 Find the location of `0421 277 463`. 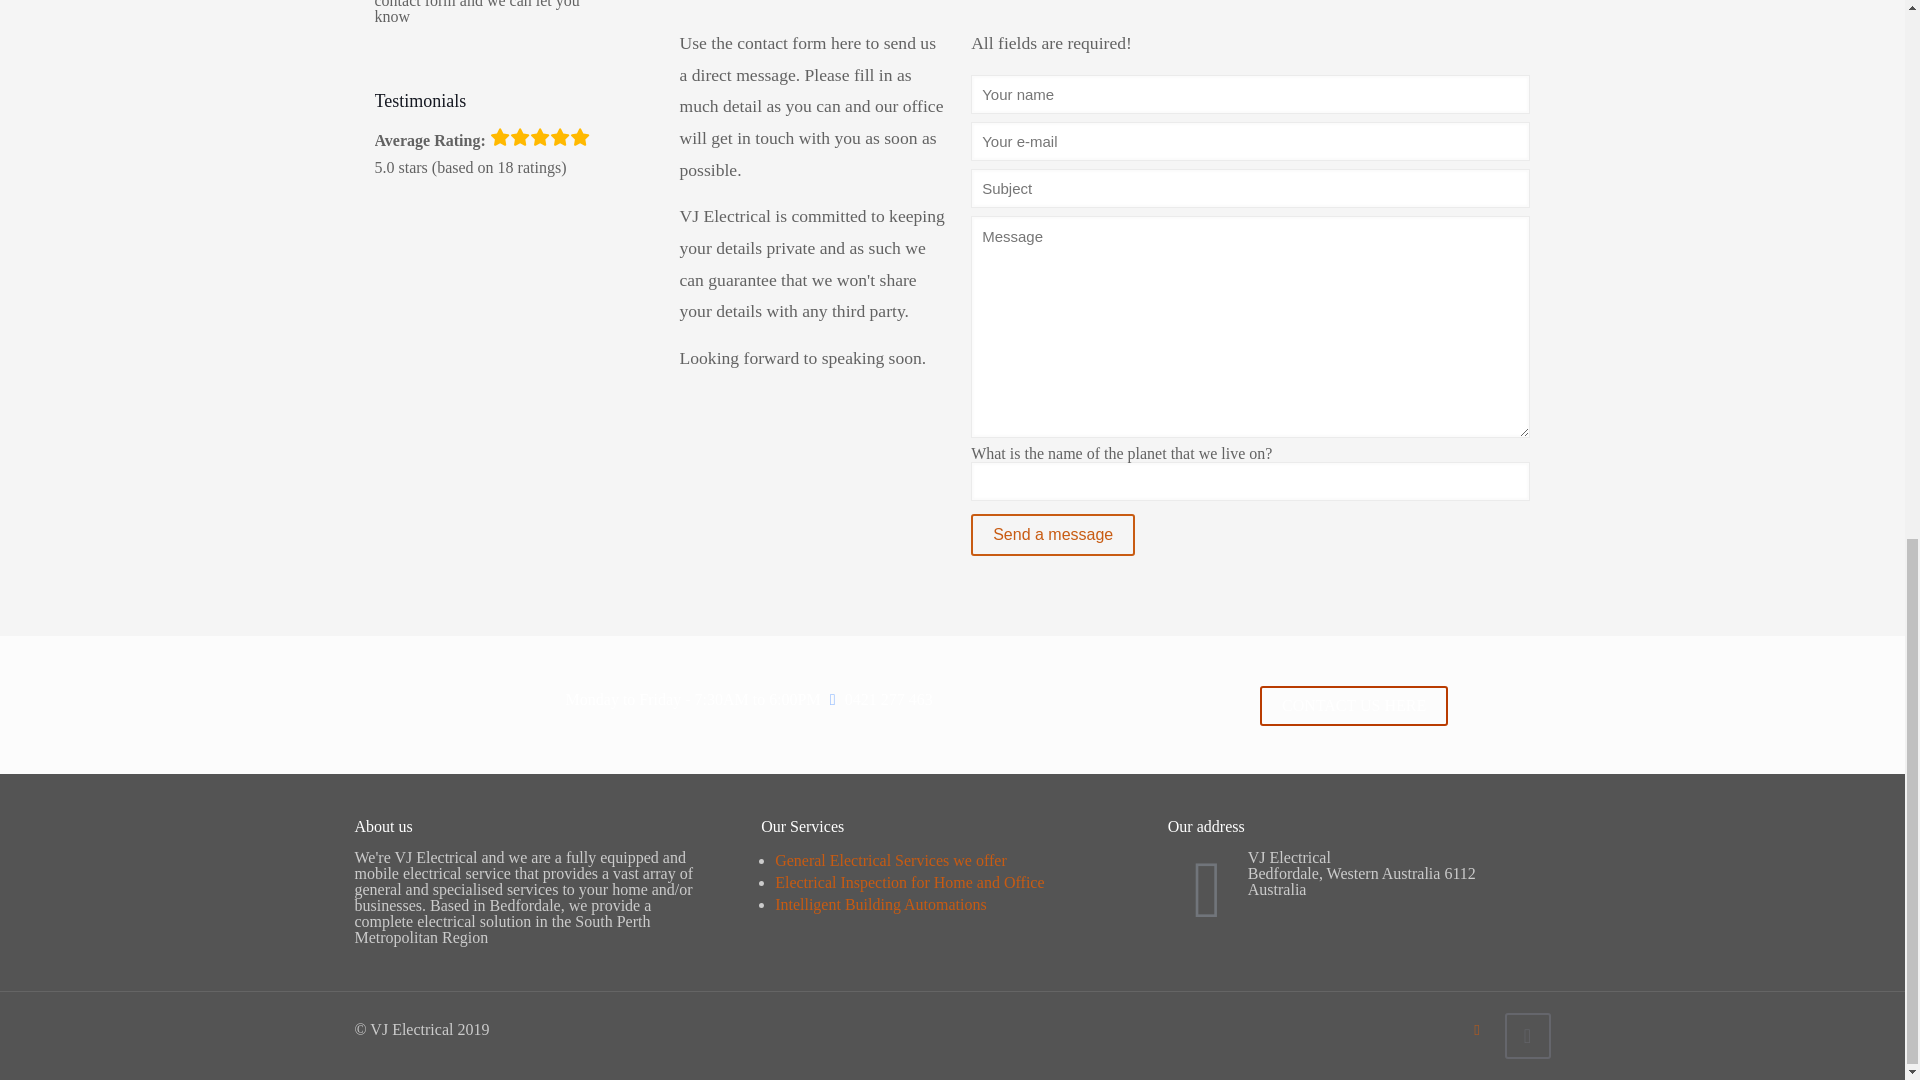

0421 277 463 is located at coordinates (886, 700).